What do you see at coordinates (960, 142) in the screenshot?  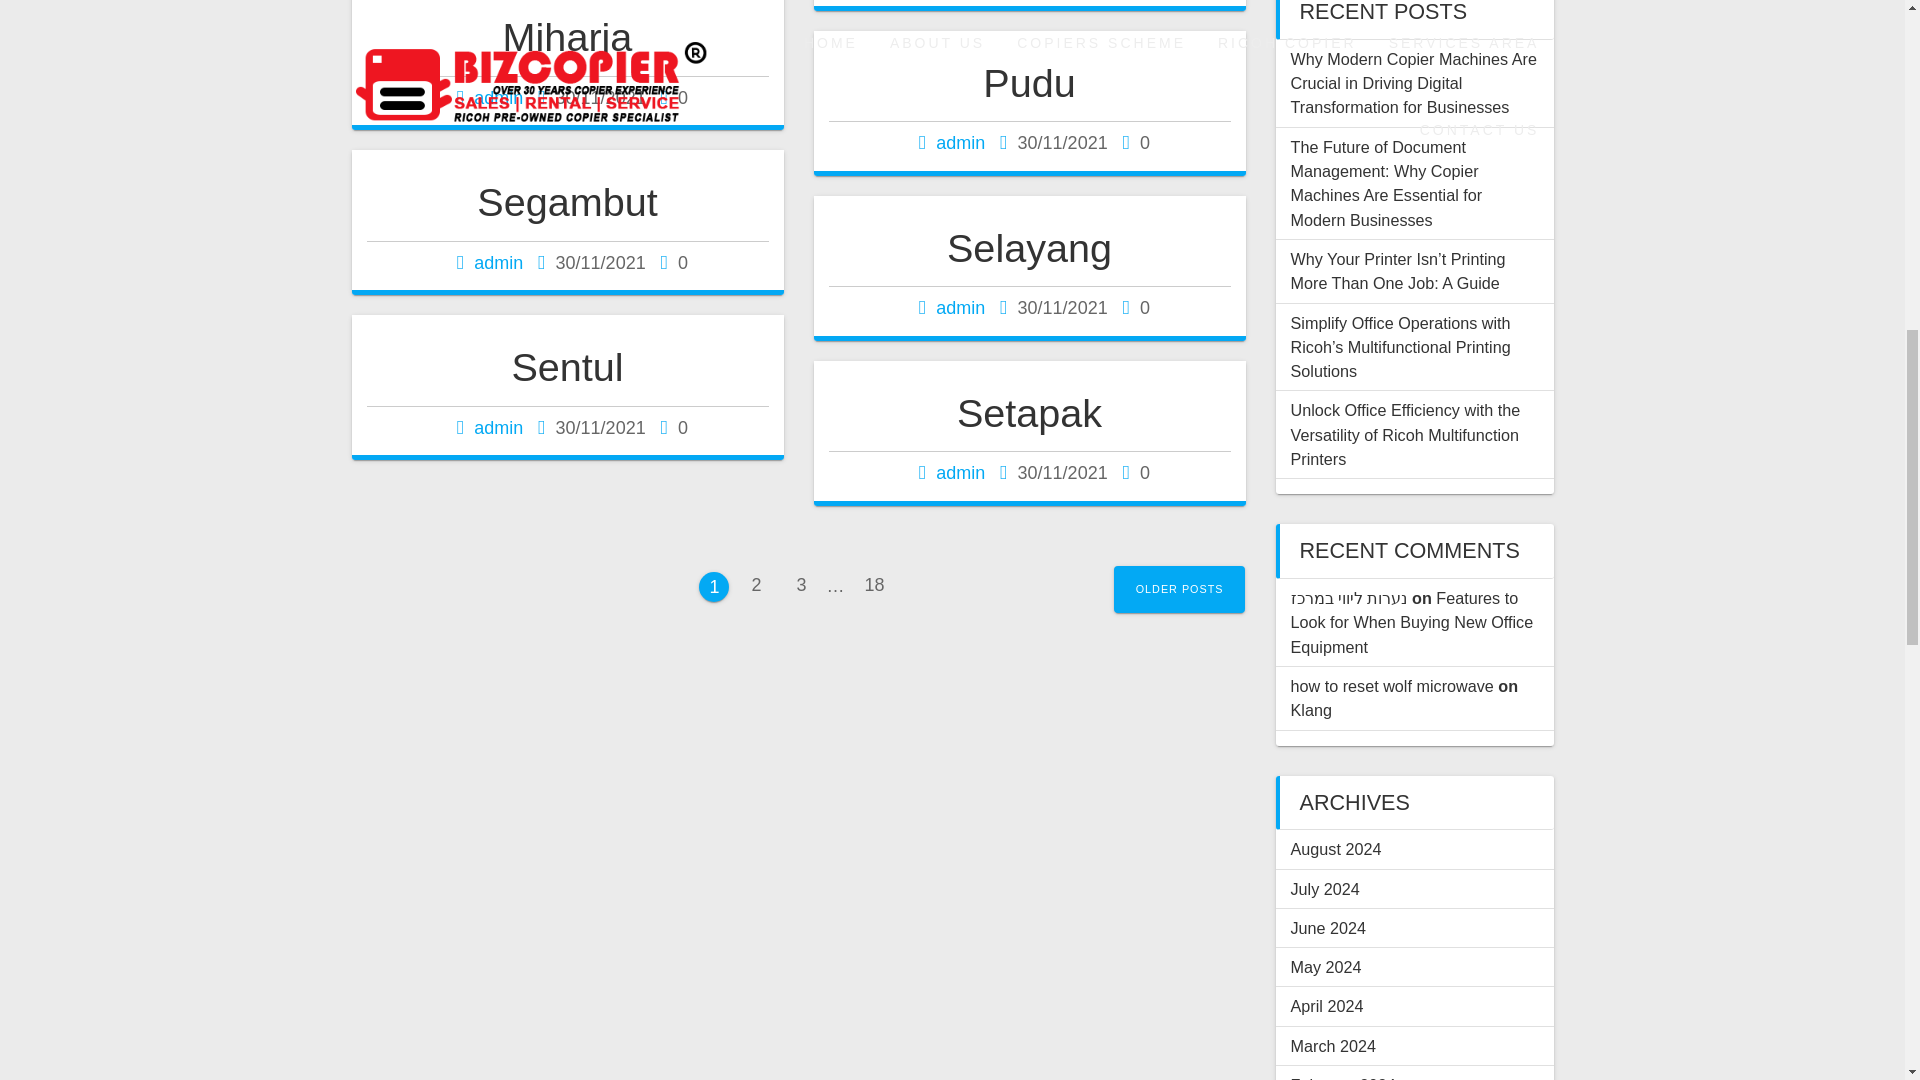 I see `Posts by admin` at bounding box center [960, 142].